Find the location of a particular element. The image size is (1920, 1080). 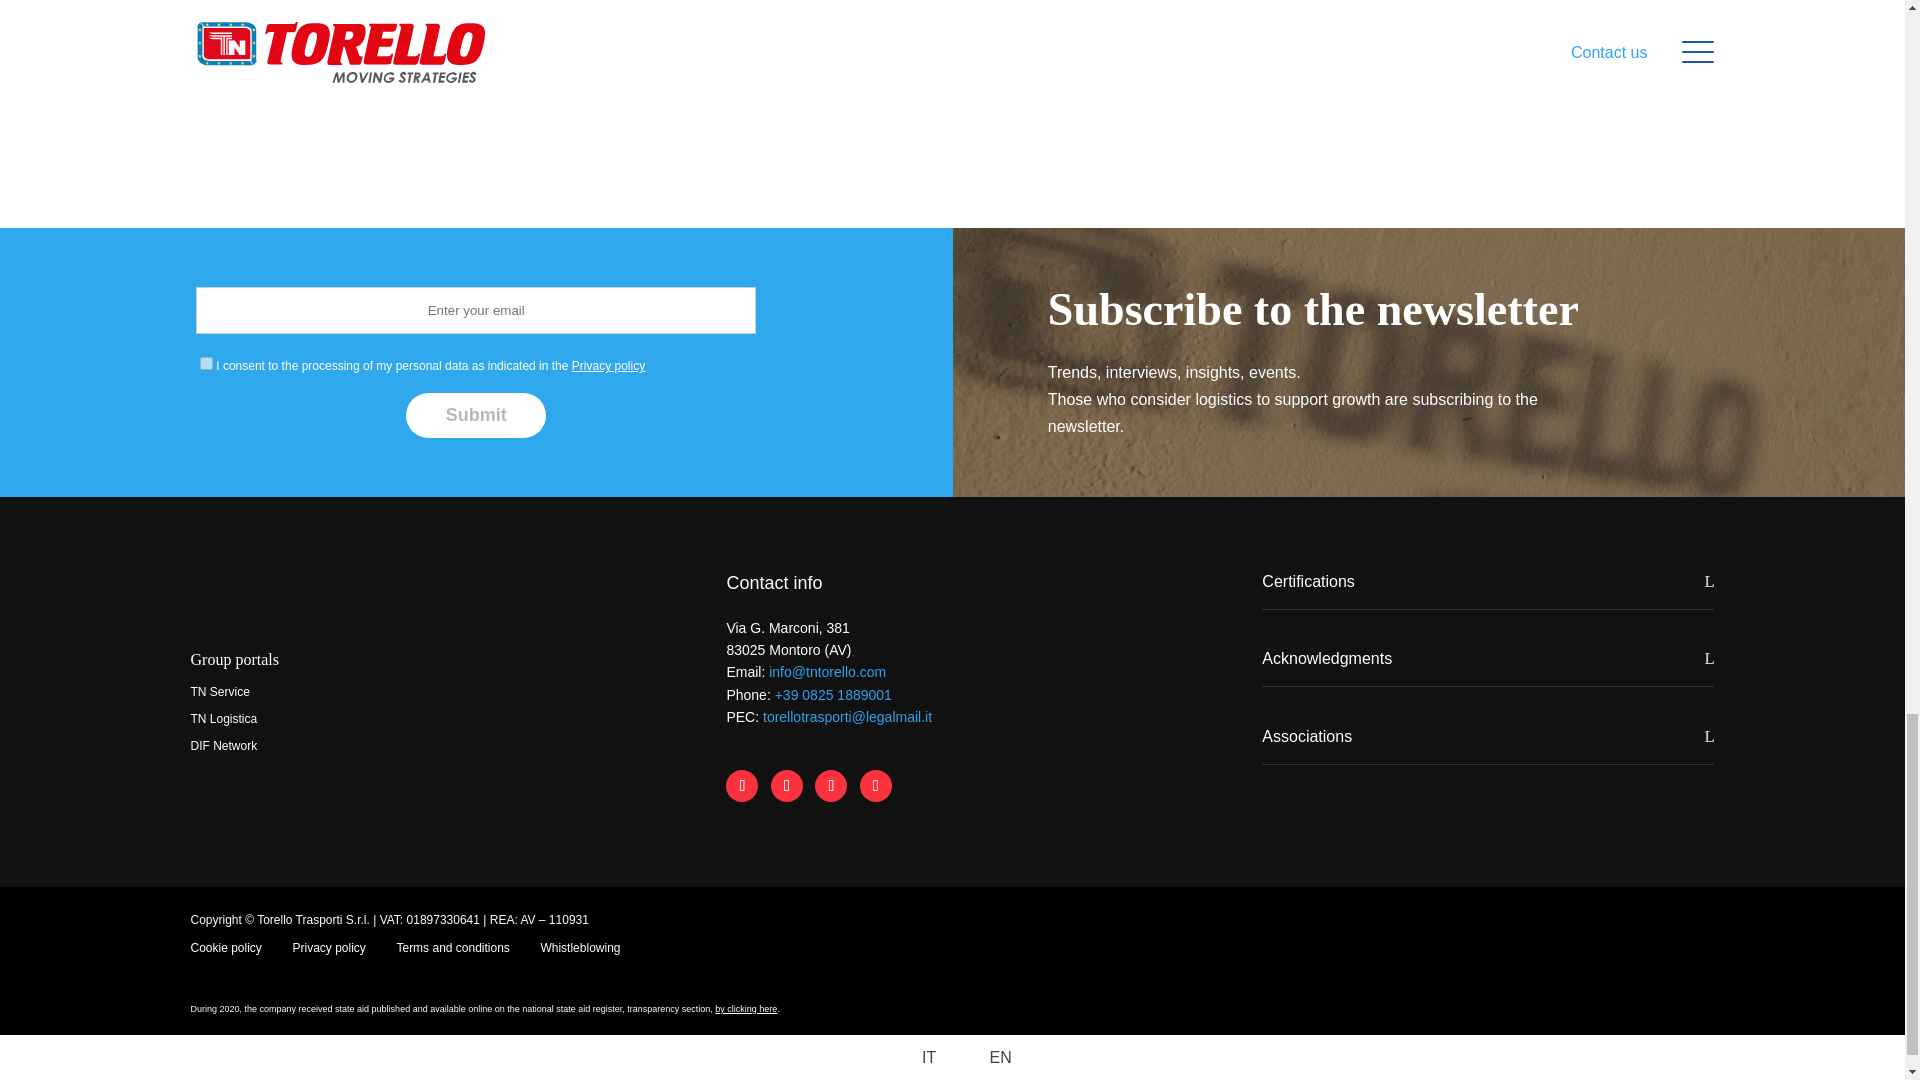

Follow on Youtube is located at coordinates (876, 786).